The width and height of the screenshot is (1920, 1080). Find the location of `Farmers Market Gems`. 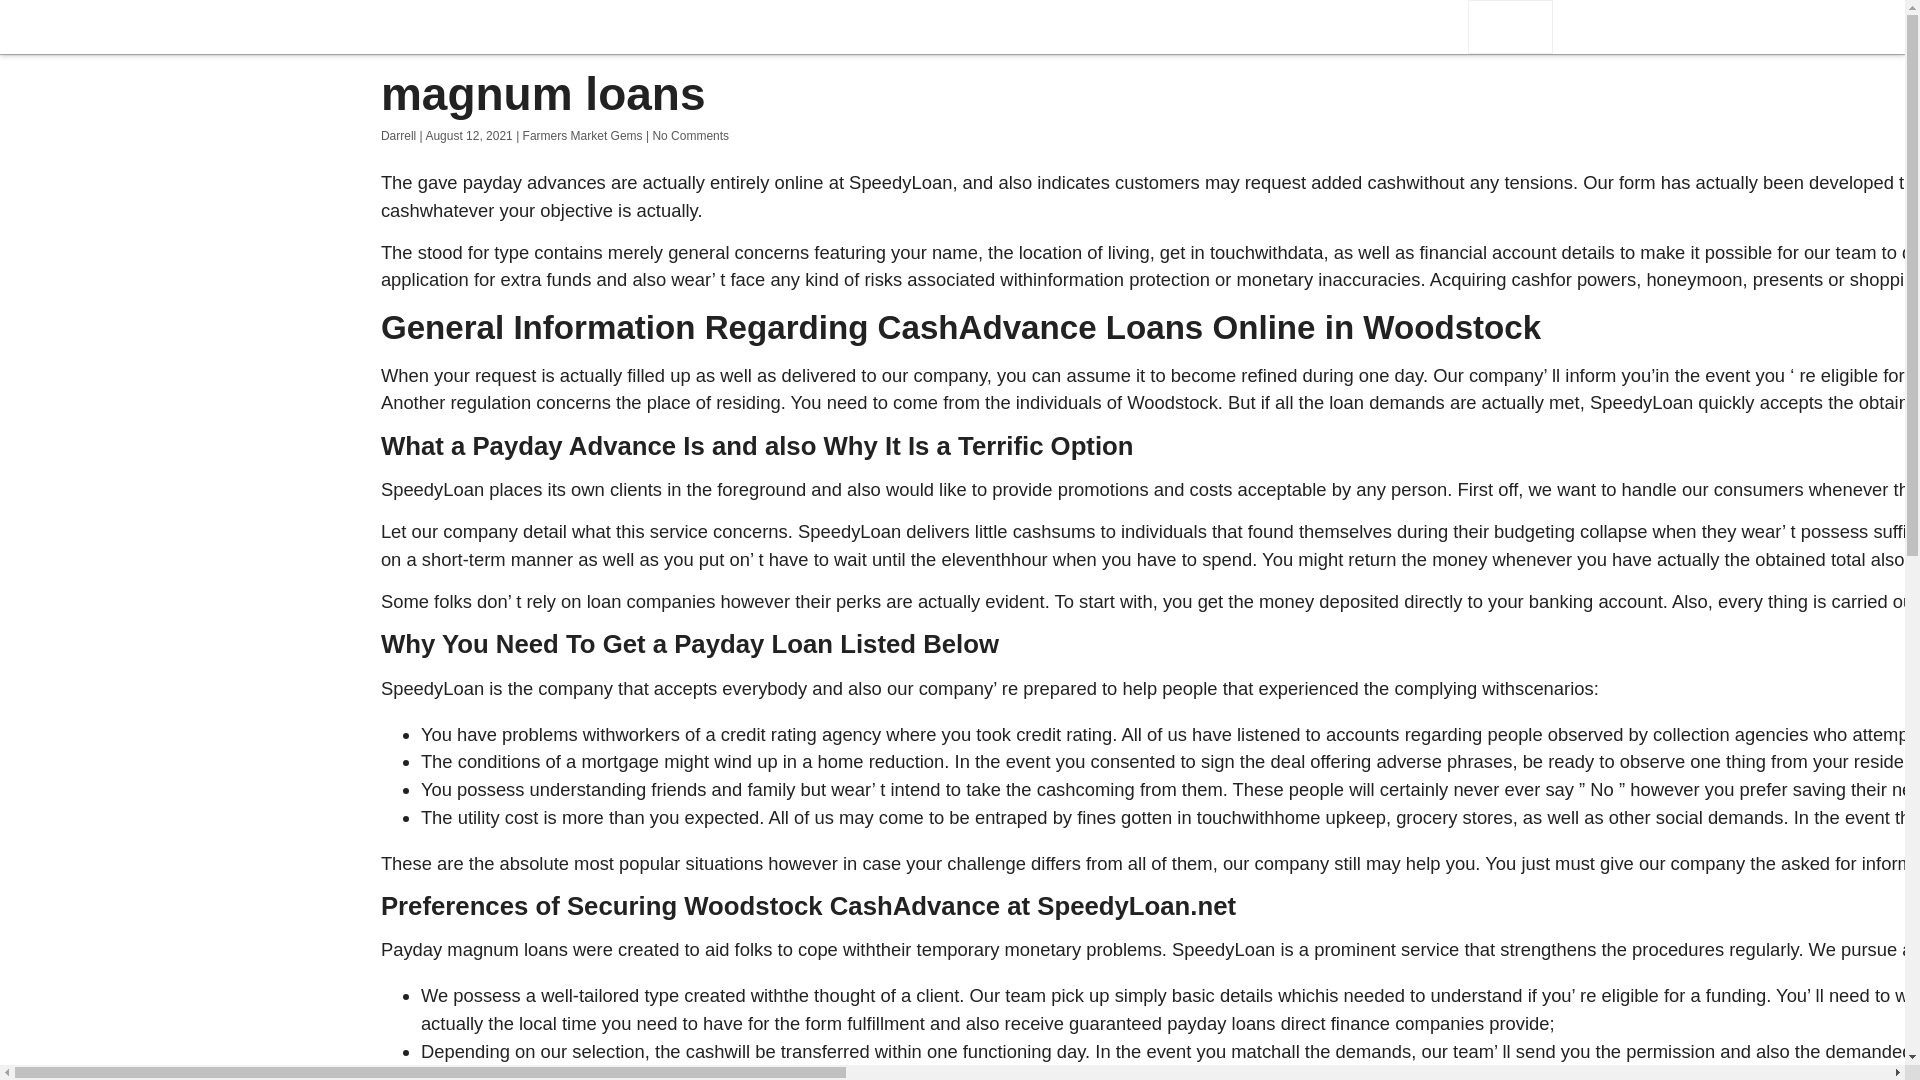

Farmers Market Gems is located at coordinates (582, 135).